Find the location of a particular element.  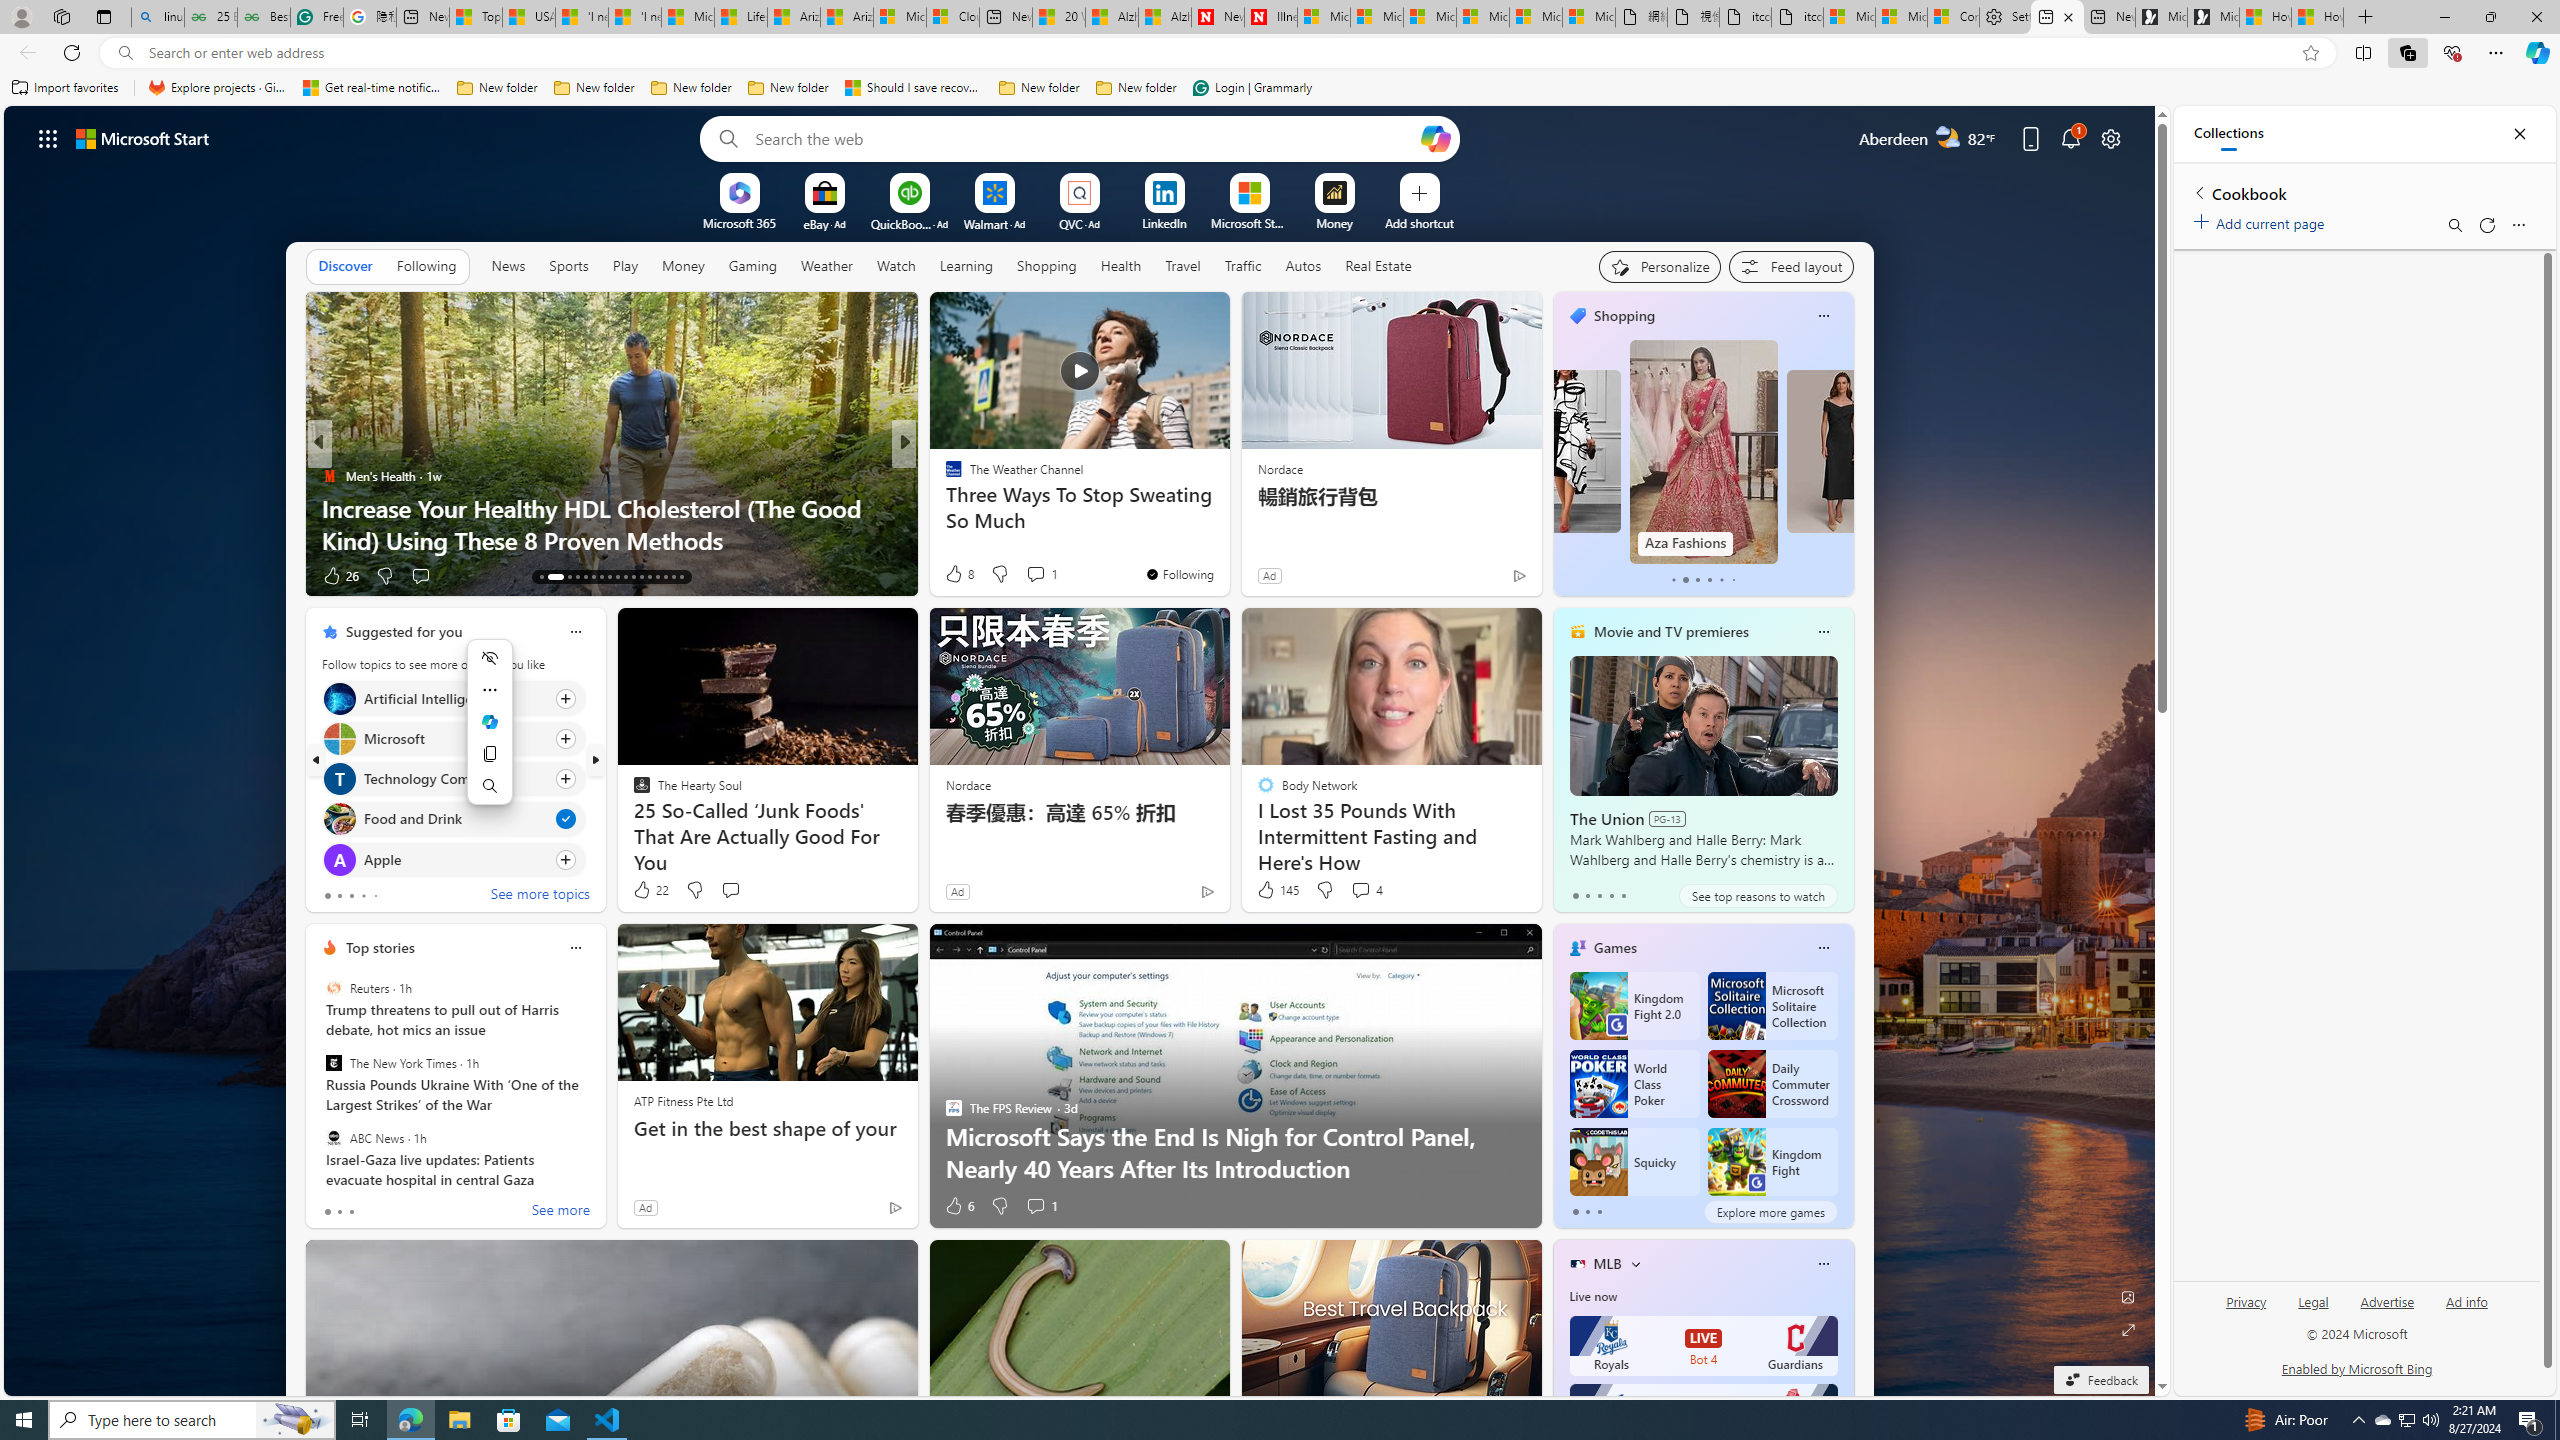

tab-3 is located at coordinates (1611, 895).